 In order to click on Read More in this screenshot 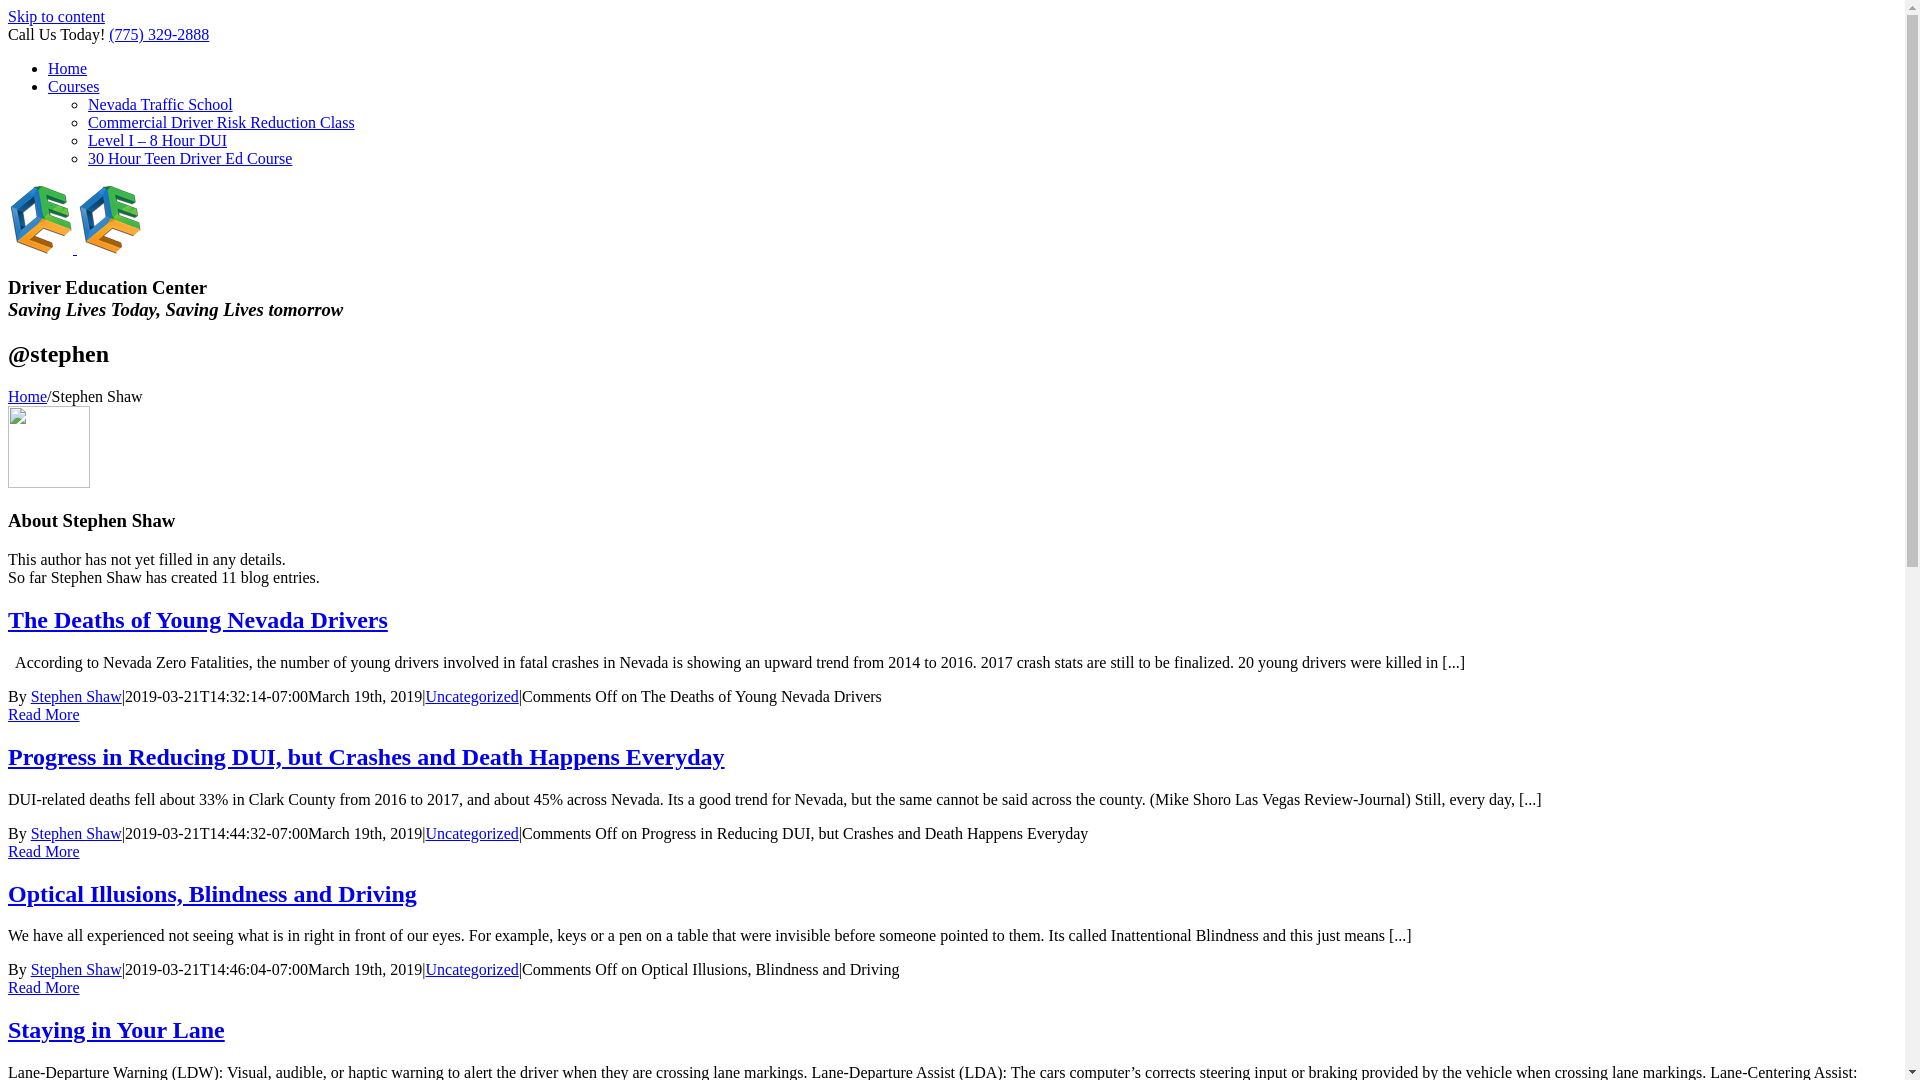, I will do `click(44, 852)`.